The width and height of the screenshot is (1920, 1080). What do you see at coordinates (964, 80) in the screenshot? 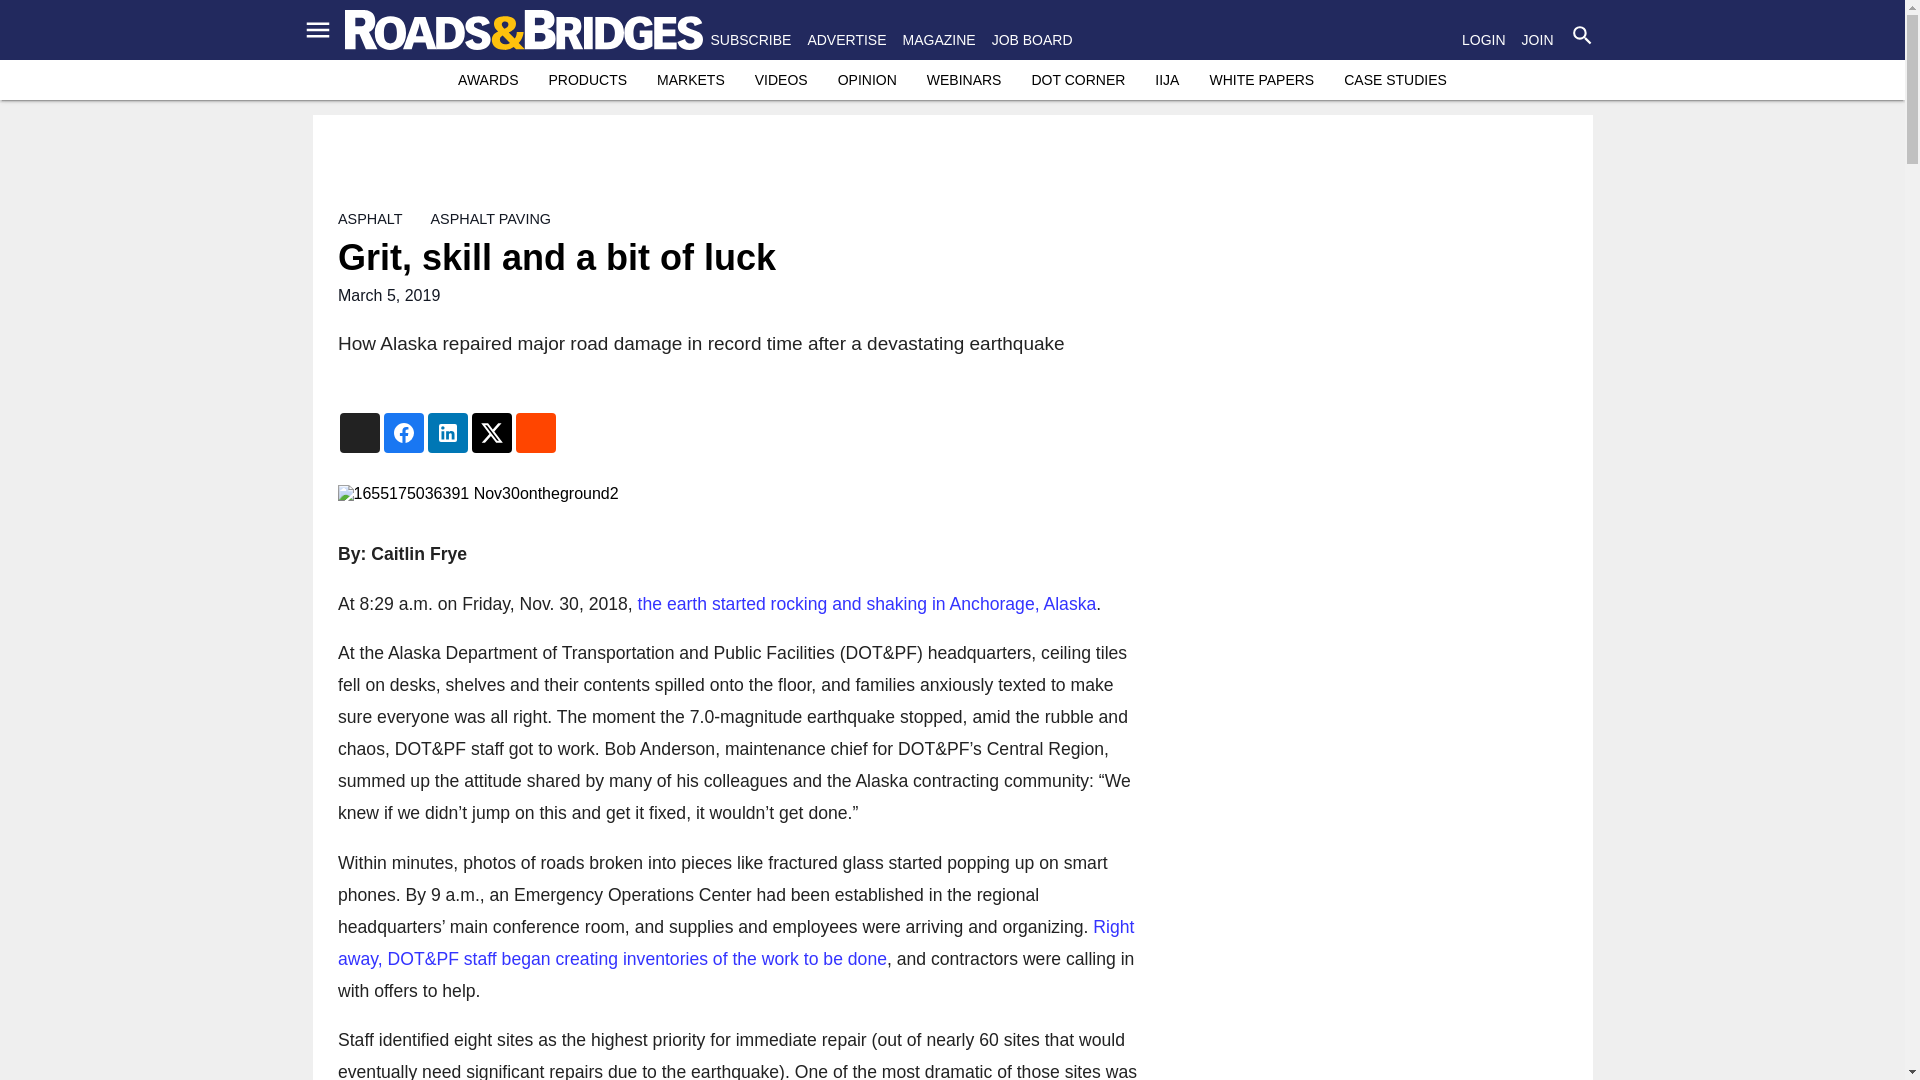
I see `WEBINARS` at bounding box center [964, 80].